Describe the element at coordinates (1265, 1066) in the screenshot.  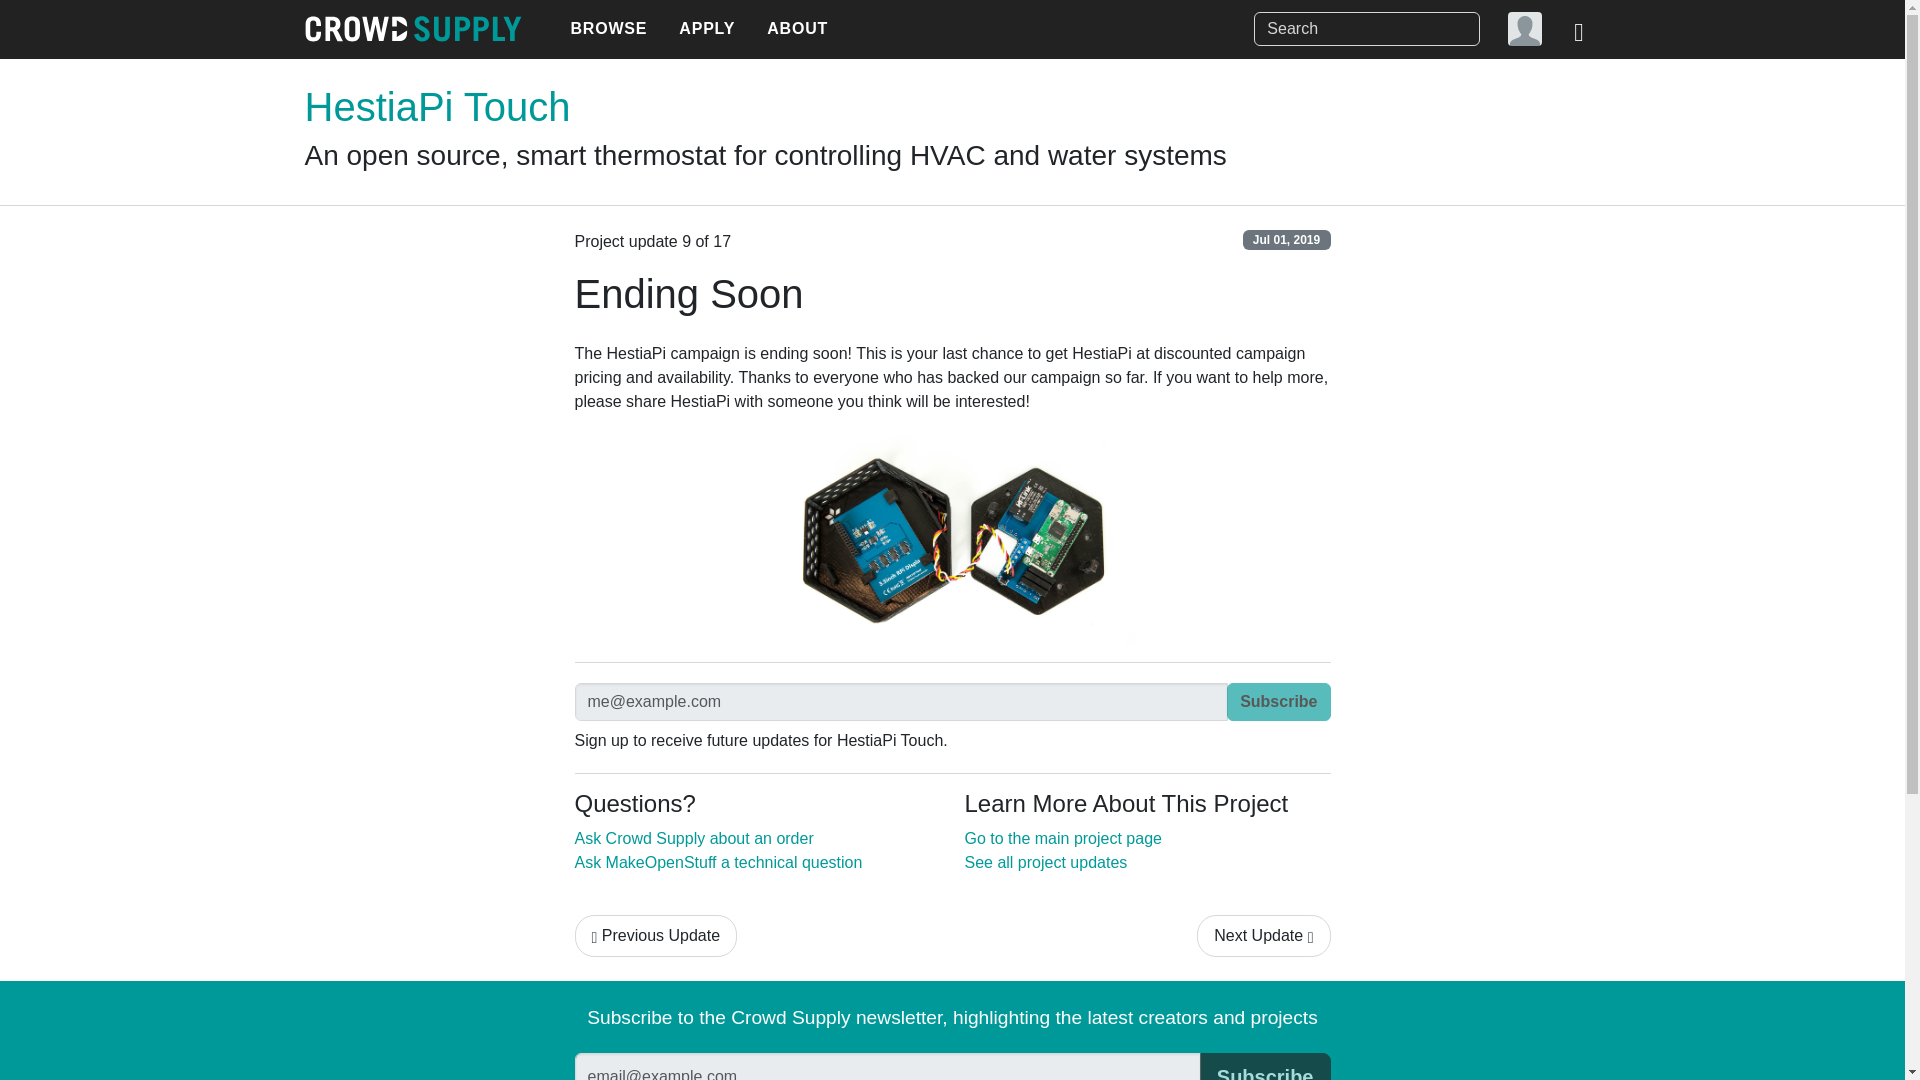
I see `Subscribe` at that location.